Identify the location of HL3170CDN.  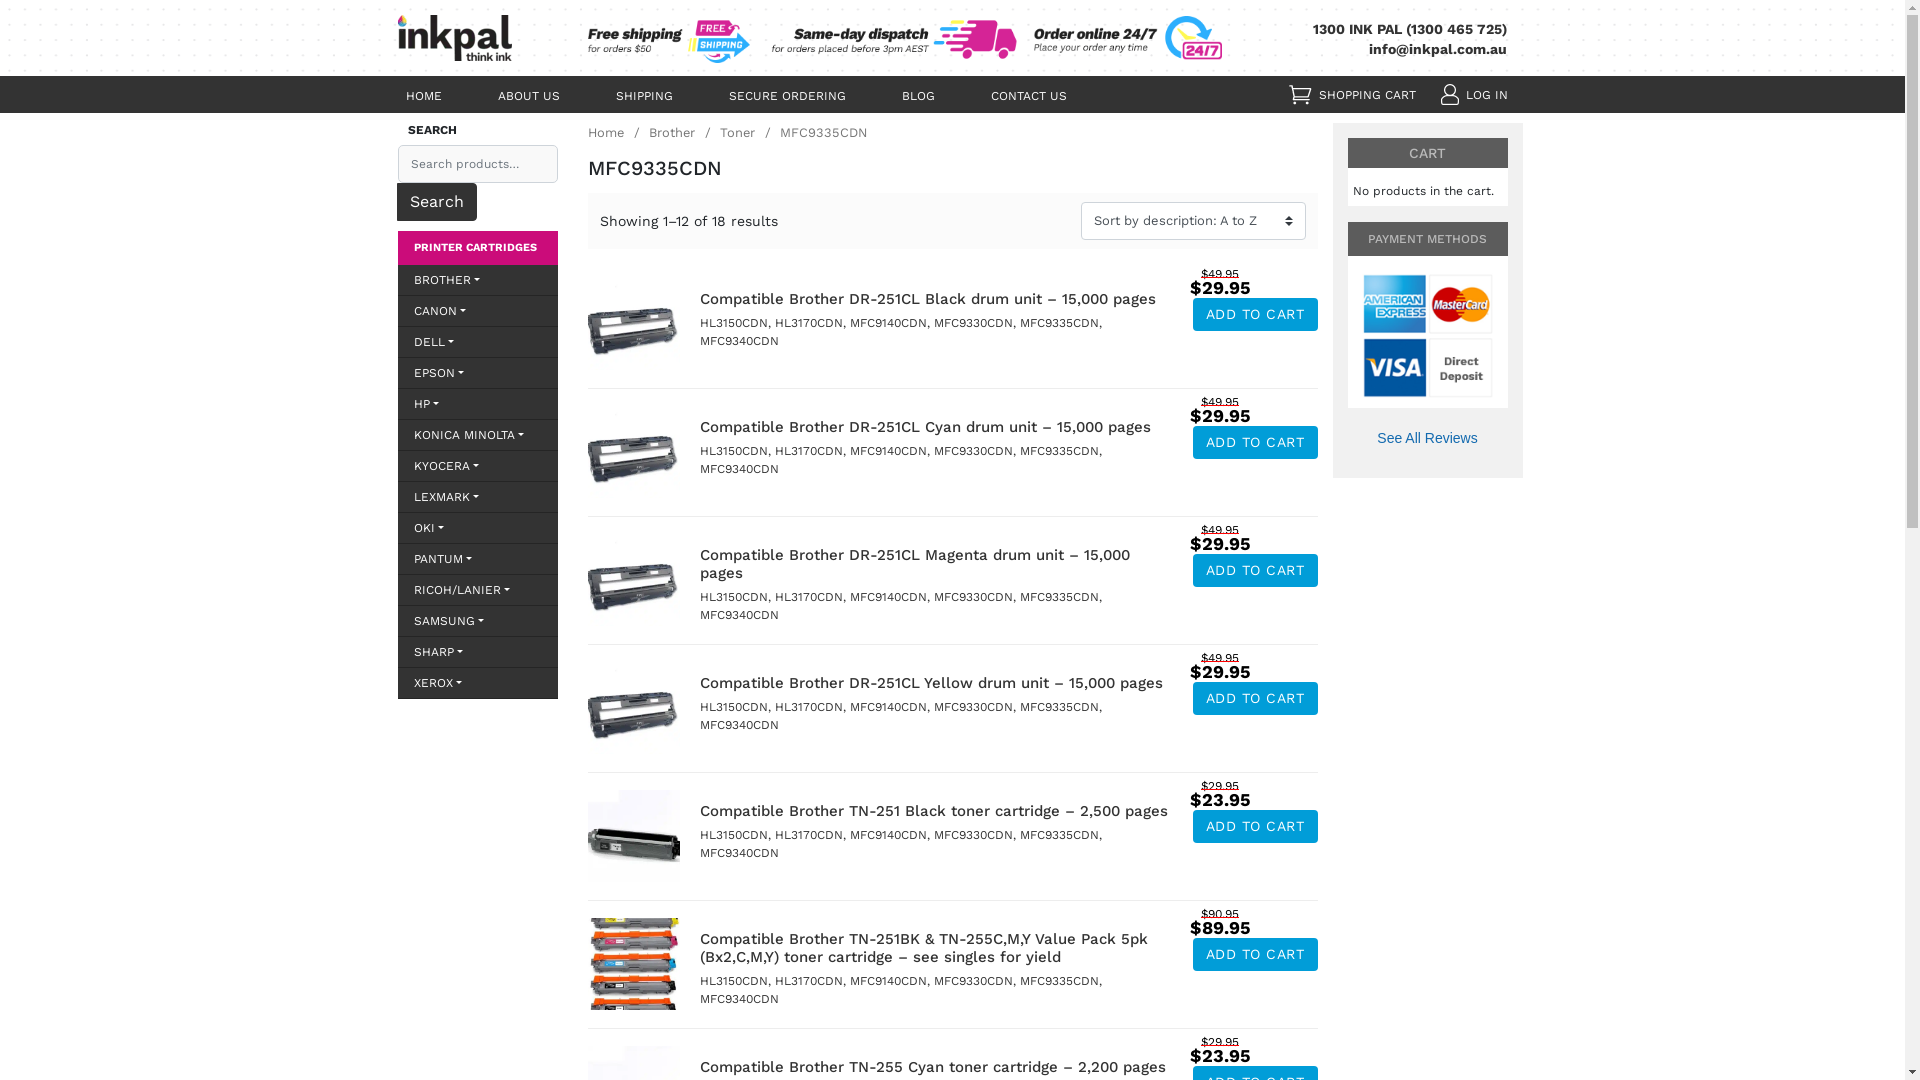
(808, 597).